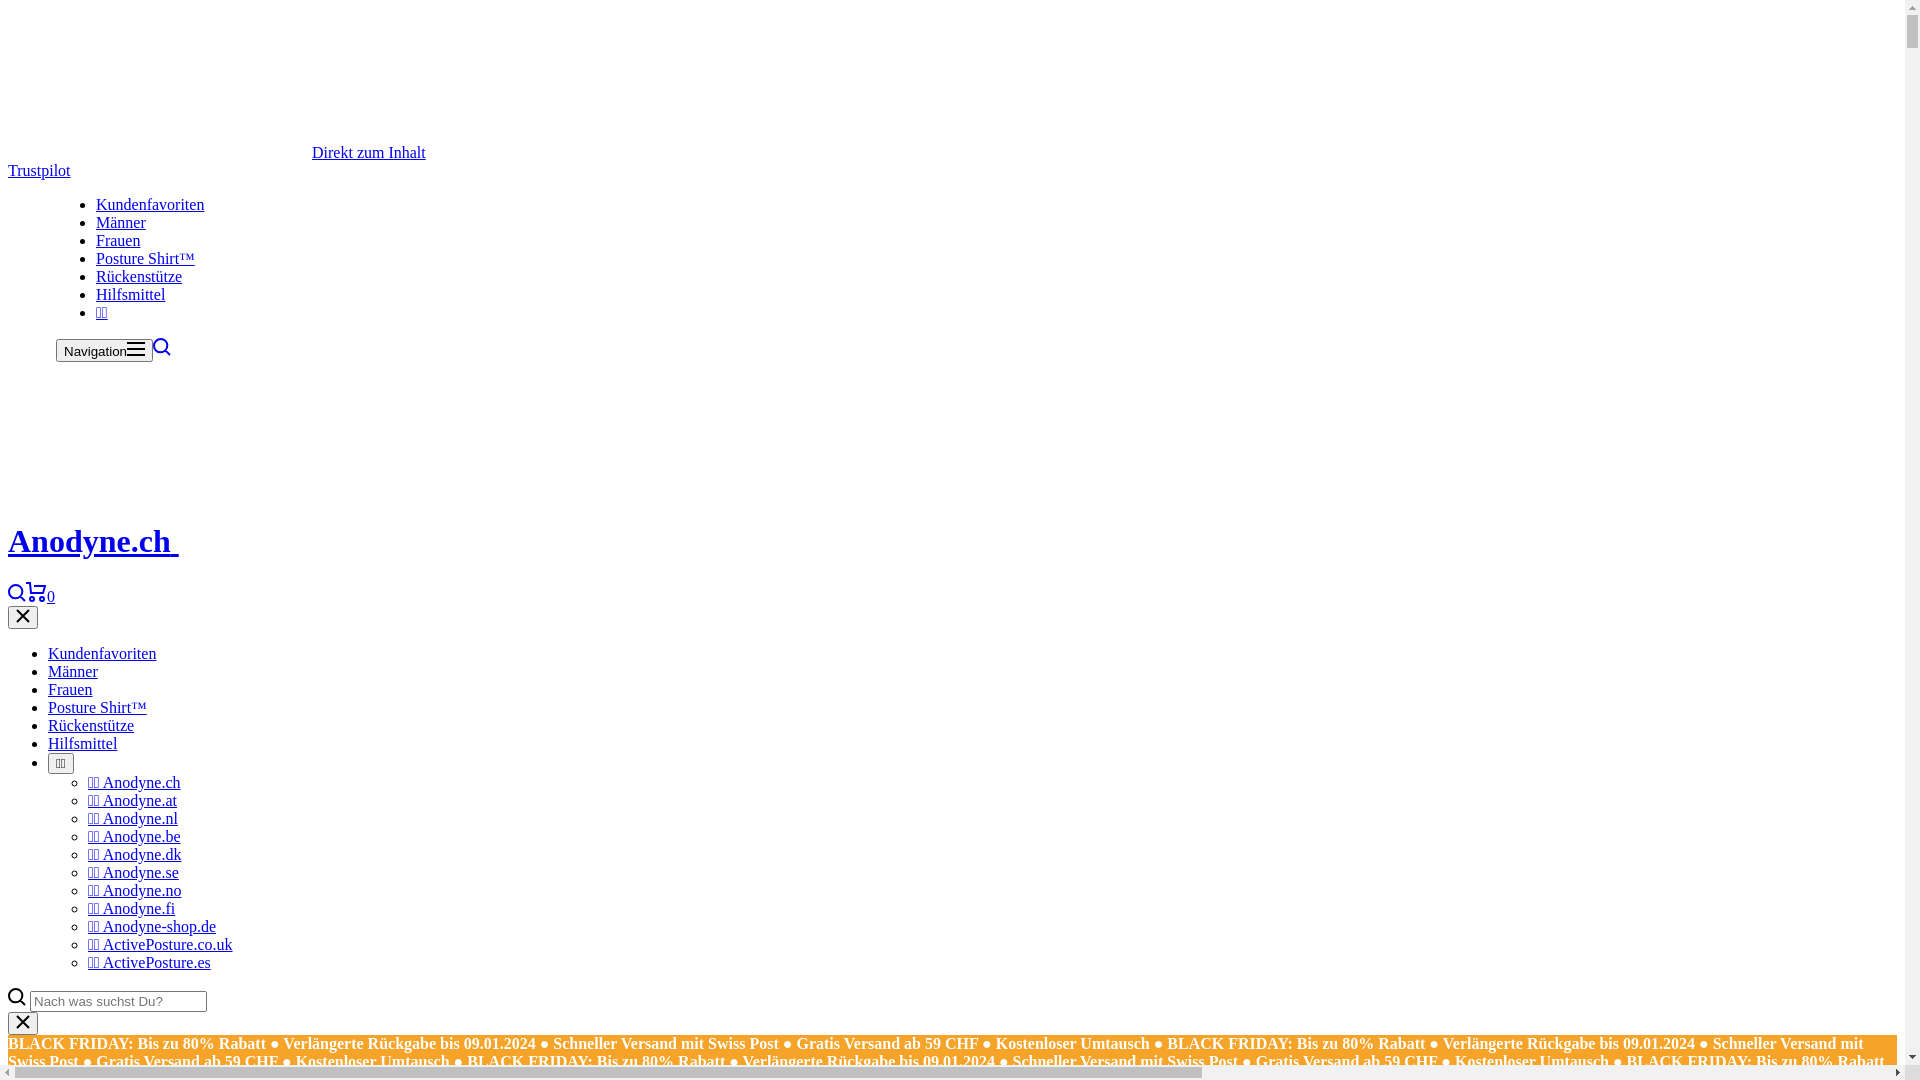 The height and width of the screenshot is (1080, 1920). I want to click on Navigation, so click(104, 350).